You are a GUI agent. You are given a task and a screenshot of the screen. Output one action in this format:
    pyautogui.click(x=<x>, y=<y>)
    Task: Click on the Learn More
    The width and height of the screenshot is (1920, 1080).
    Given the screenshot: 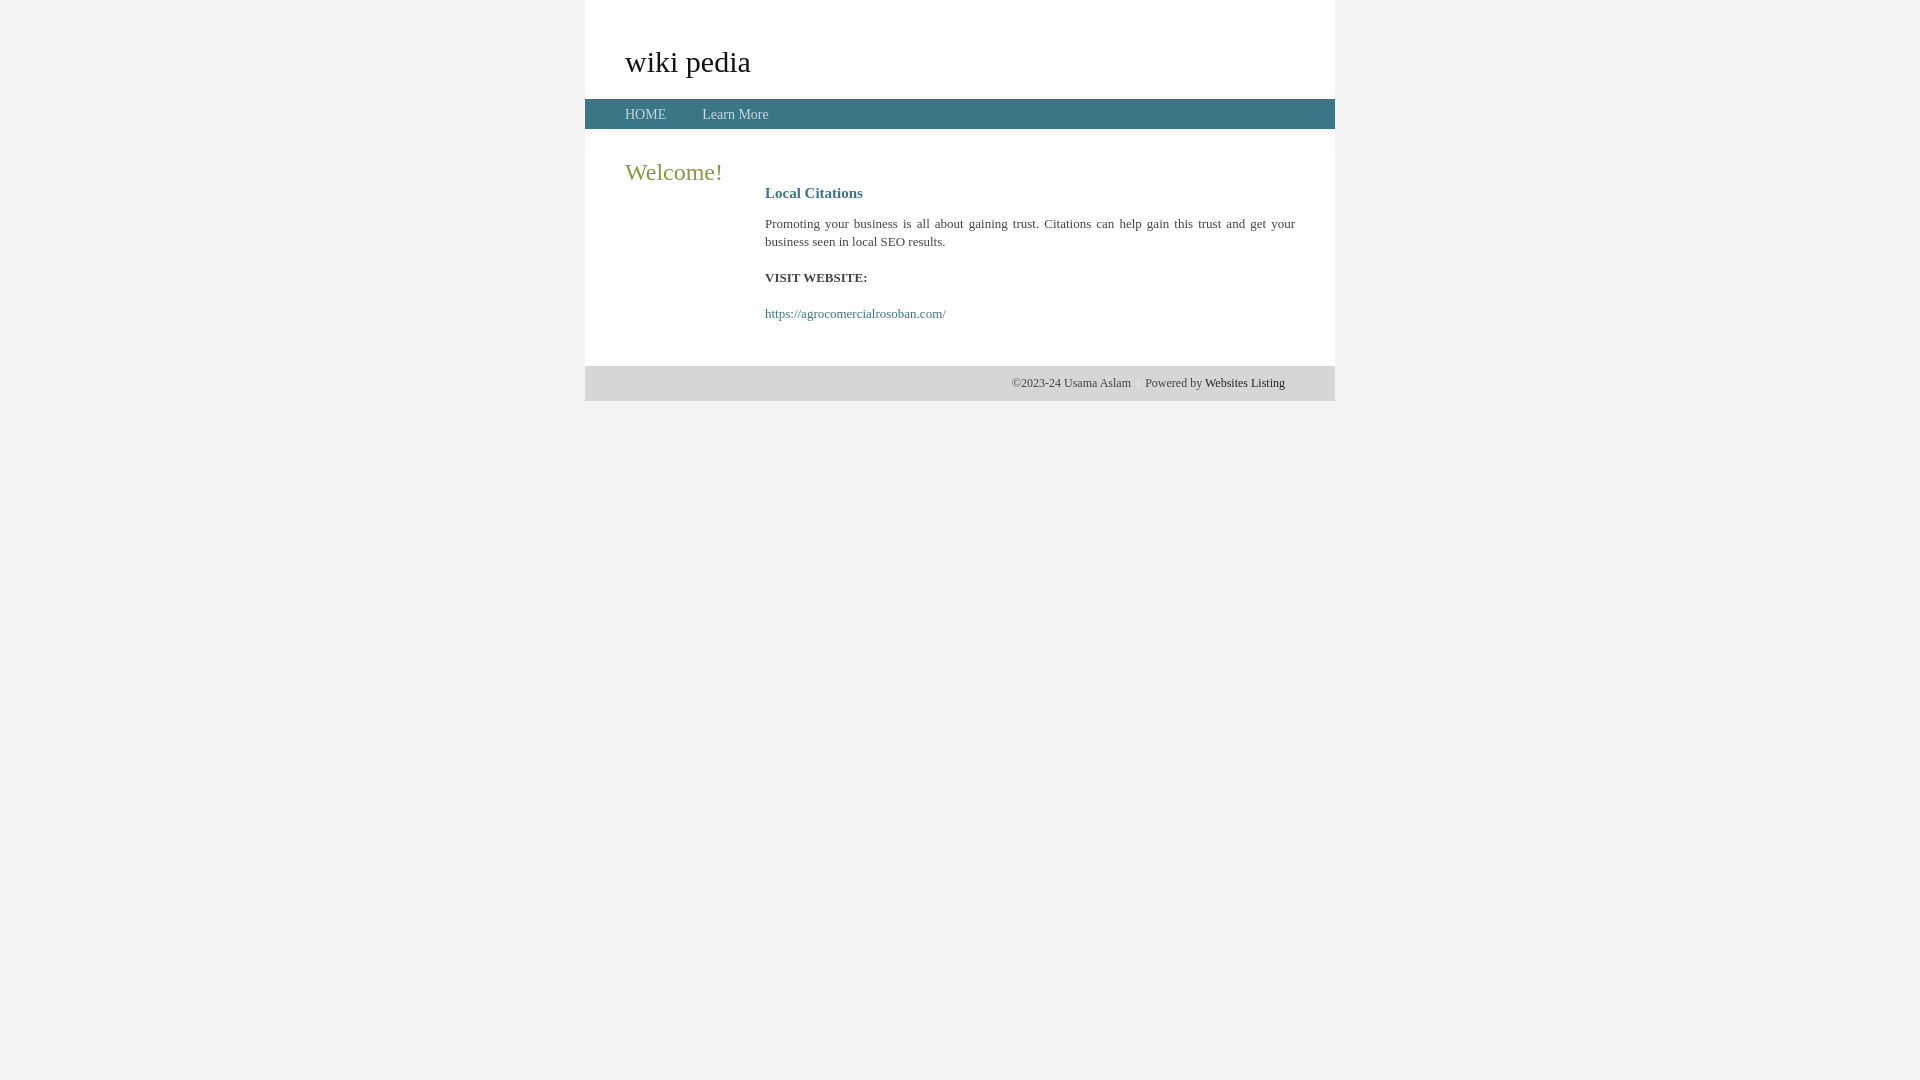 What is the action you would take?
    pyautogui.click(x=735, y=114)
    